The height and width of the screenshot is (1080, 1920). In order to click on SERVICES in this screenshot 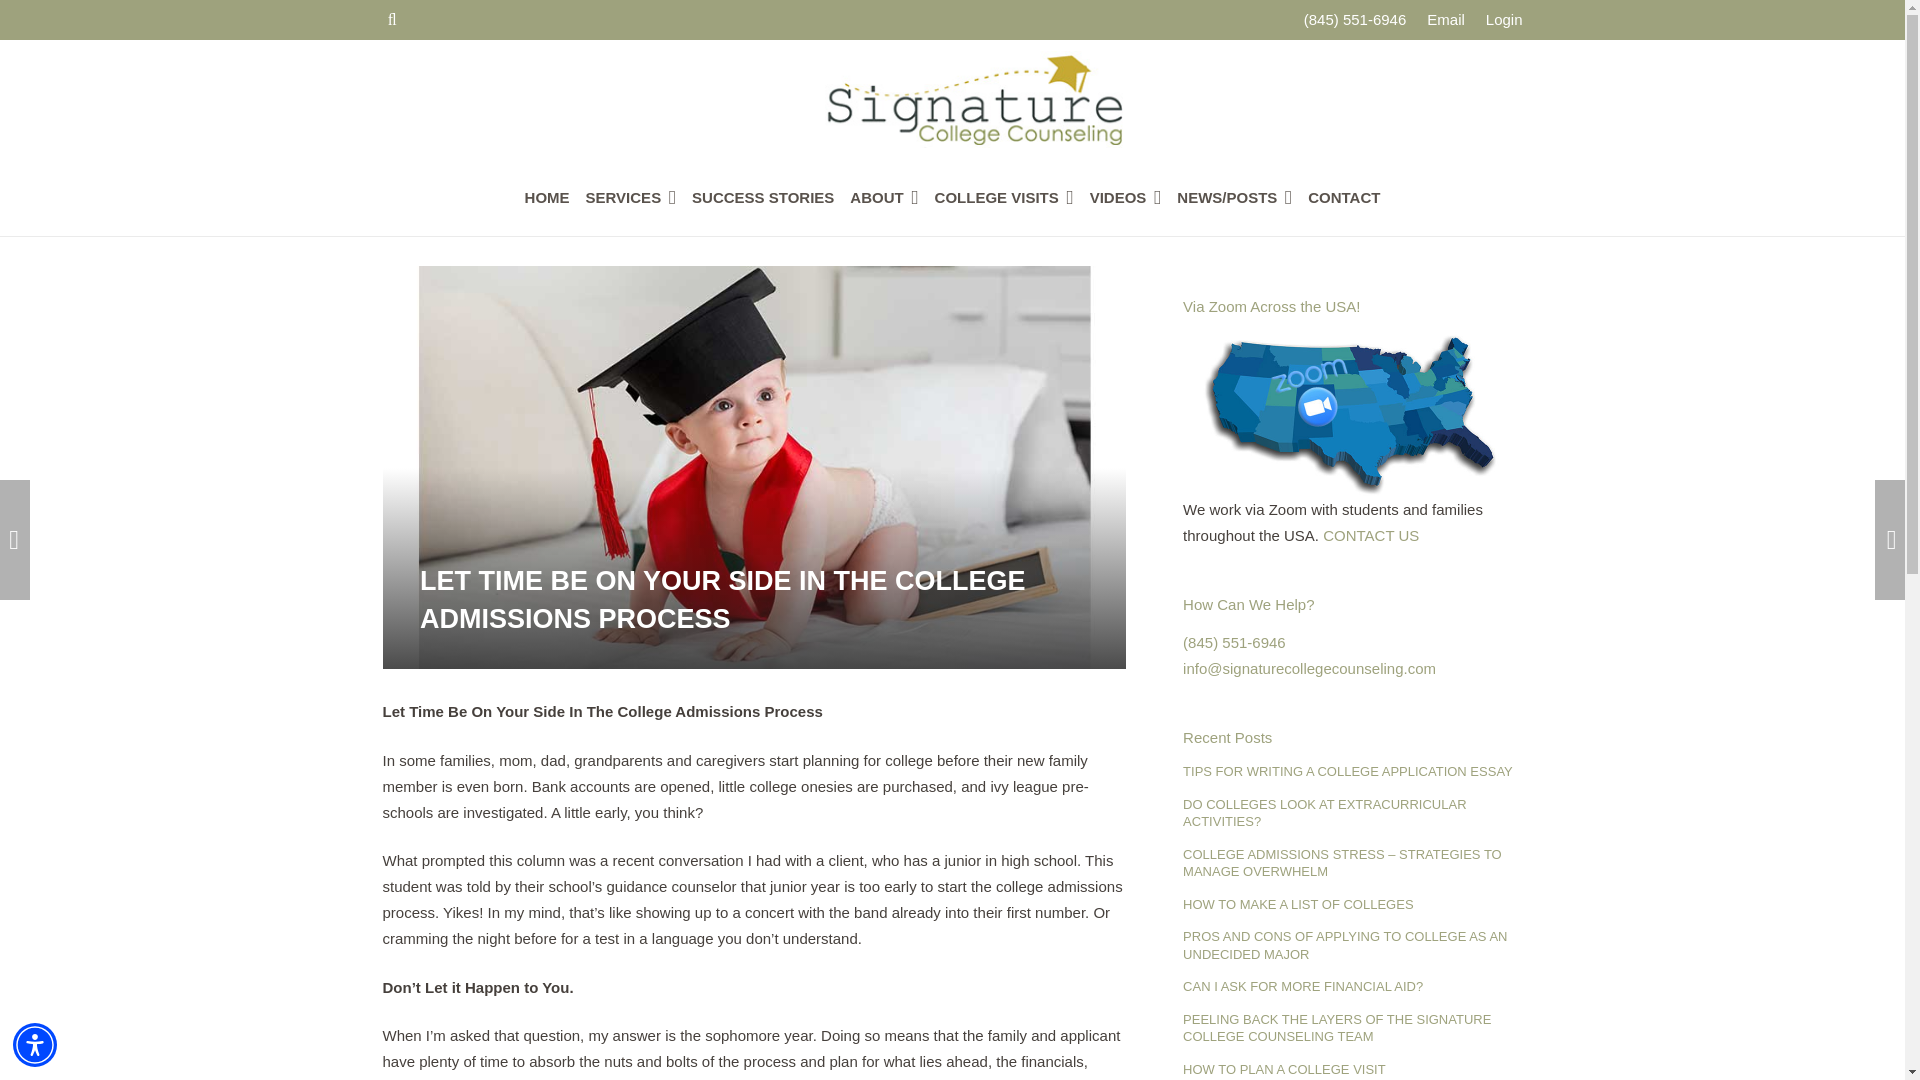, I will do `click(631, 196)`.